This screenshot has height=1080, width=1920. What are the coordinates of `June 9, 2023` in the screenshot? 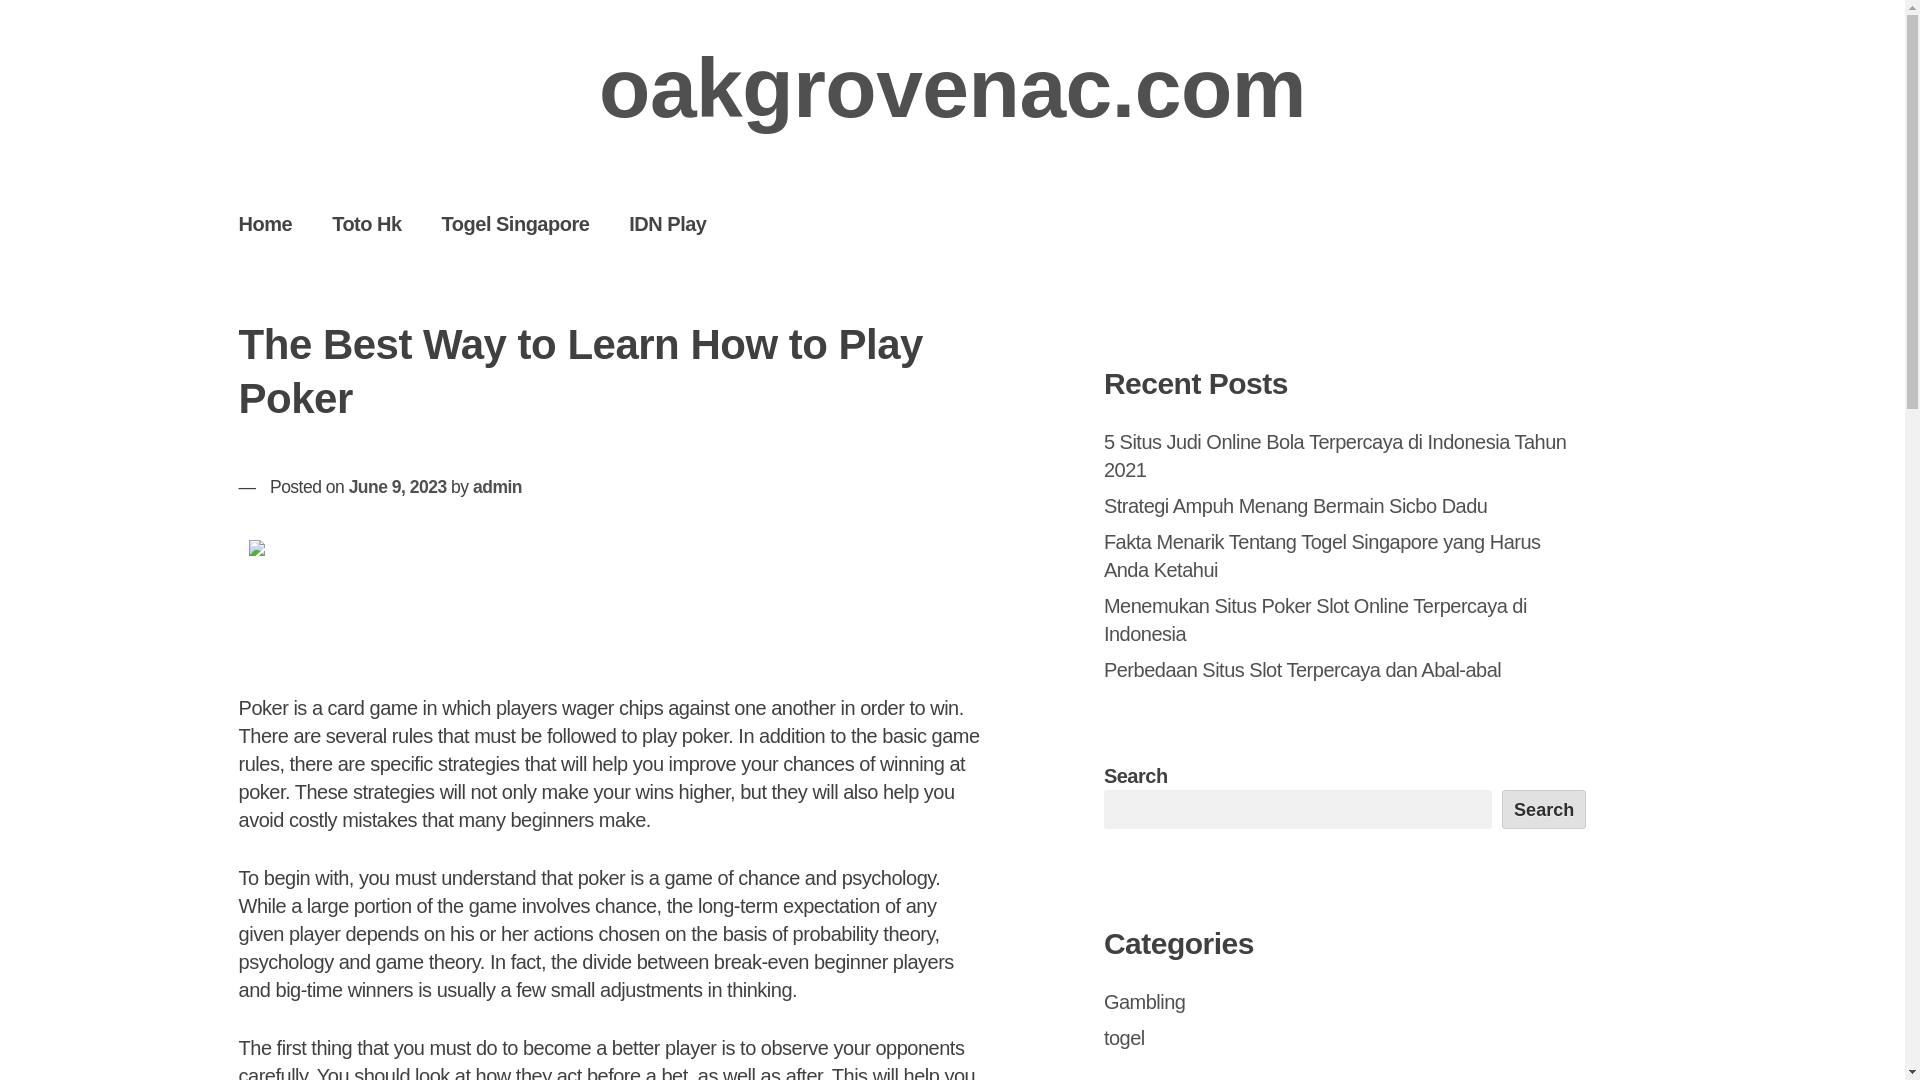 It's located at (398, 486).